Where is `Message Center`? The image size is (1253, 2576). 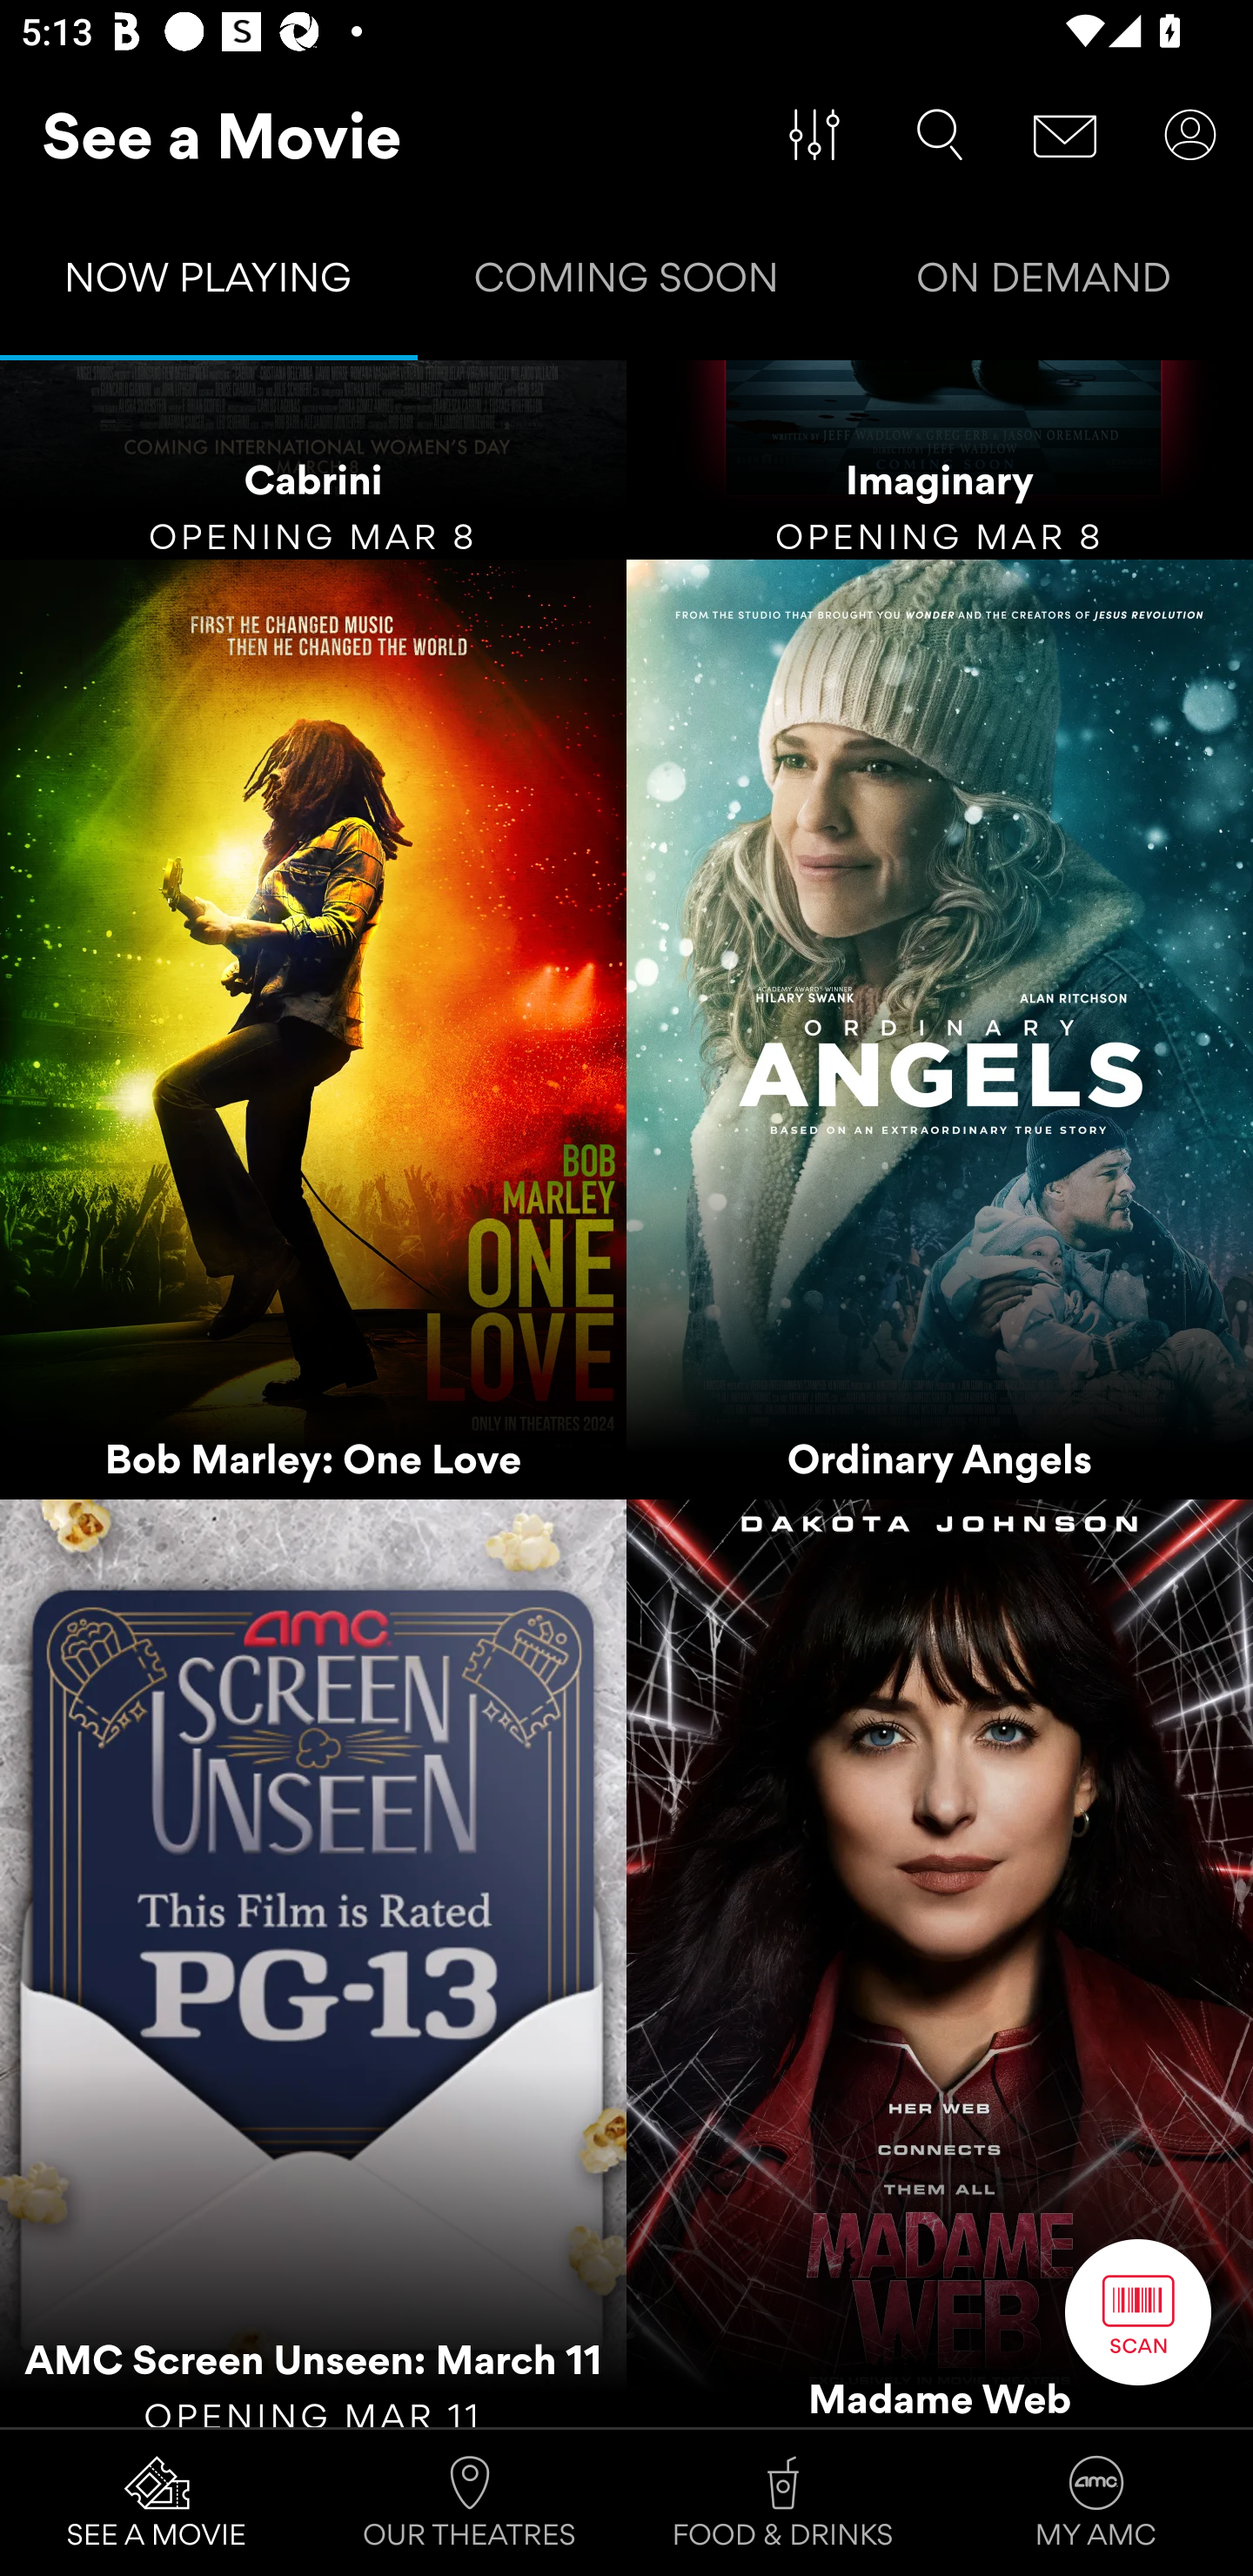 Message Center is located at coordinates (1065, 135).